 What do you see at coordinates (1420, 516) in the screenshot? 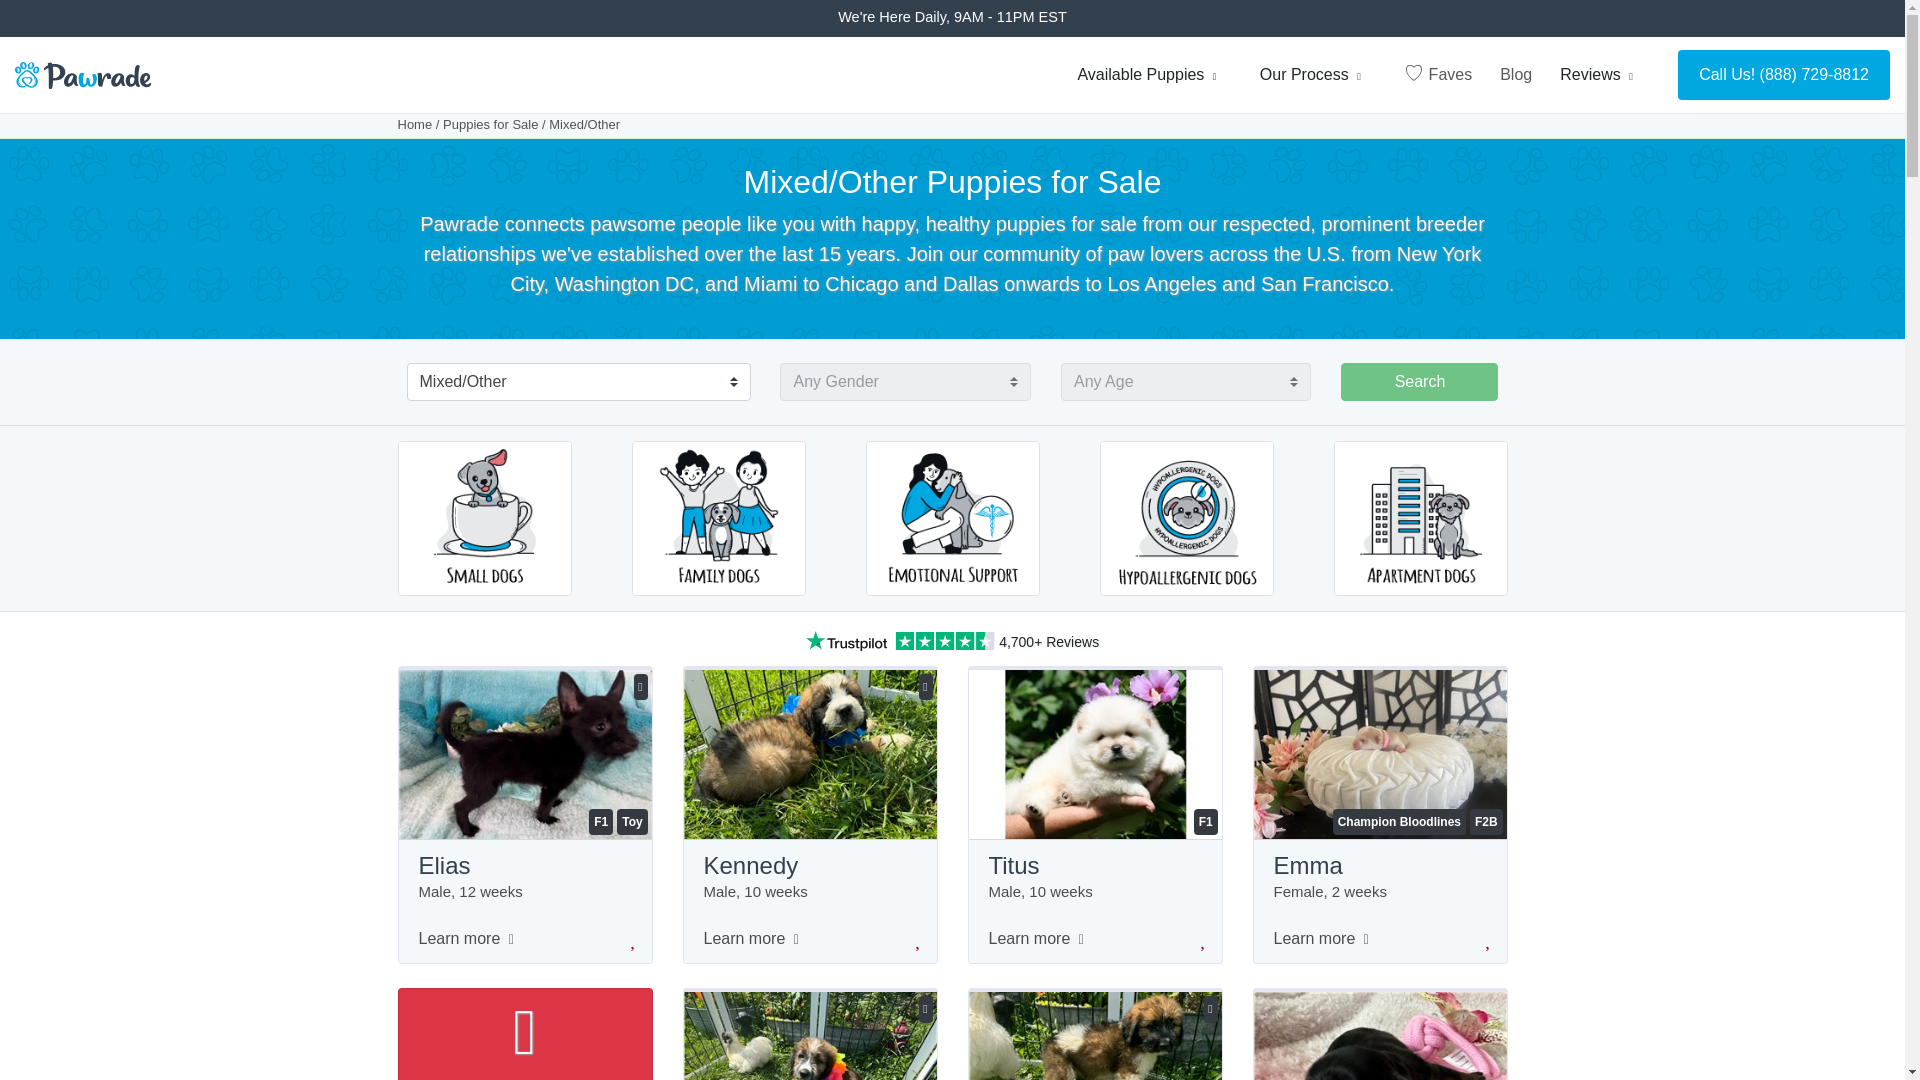
I see `Best Apartment Dogs` at bounding box center [1420, 516].